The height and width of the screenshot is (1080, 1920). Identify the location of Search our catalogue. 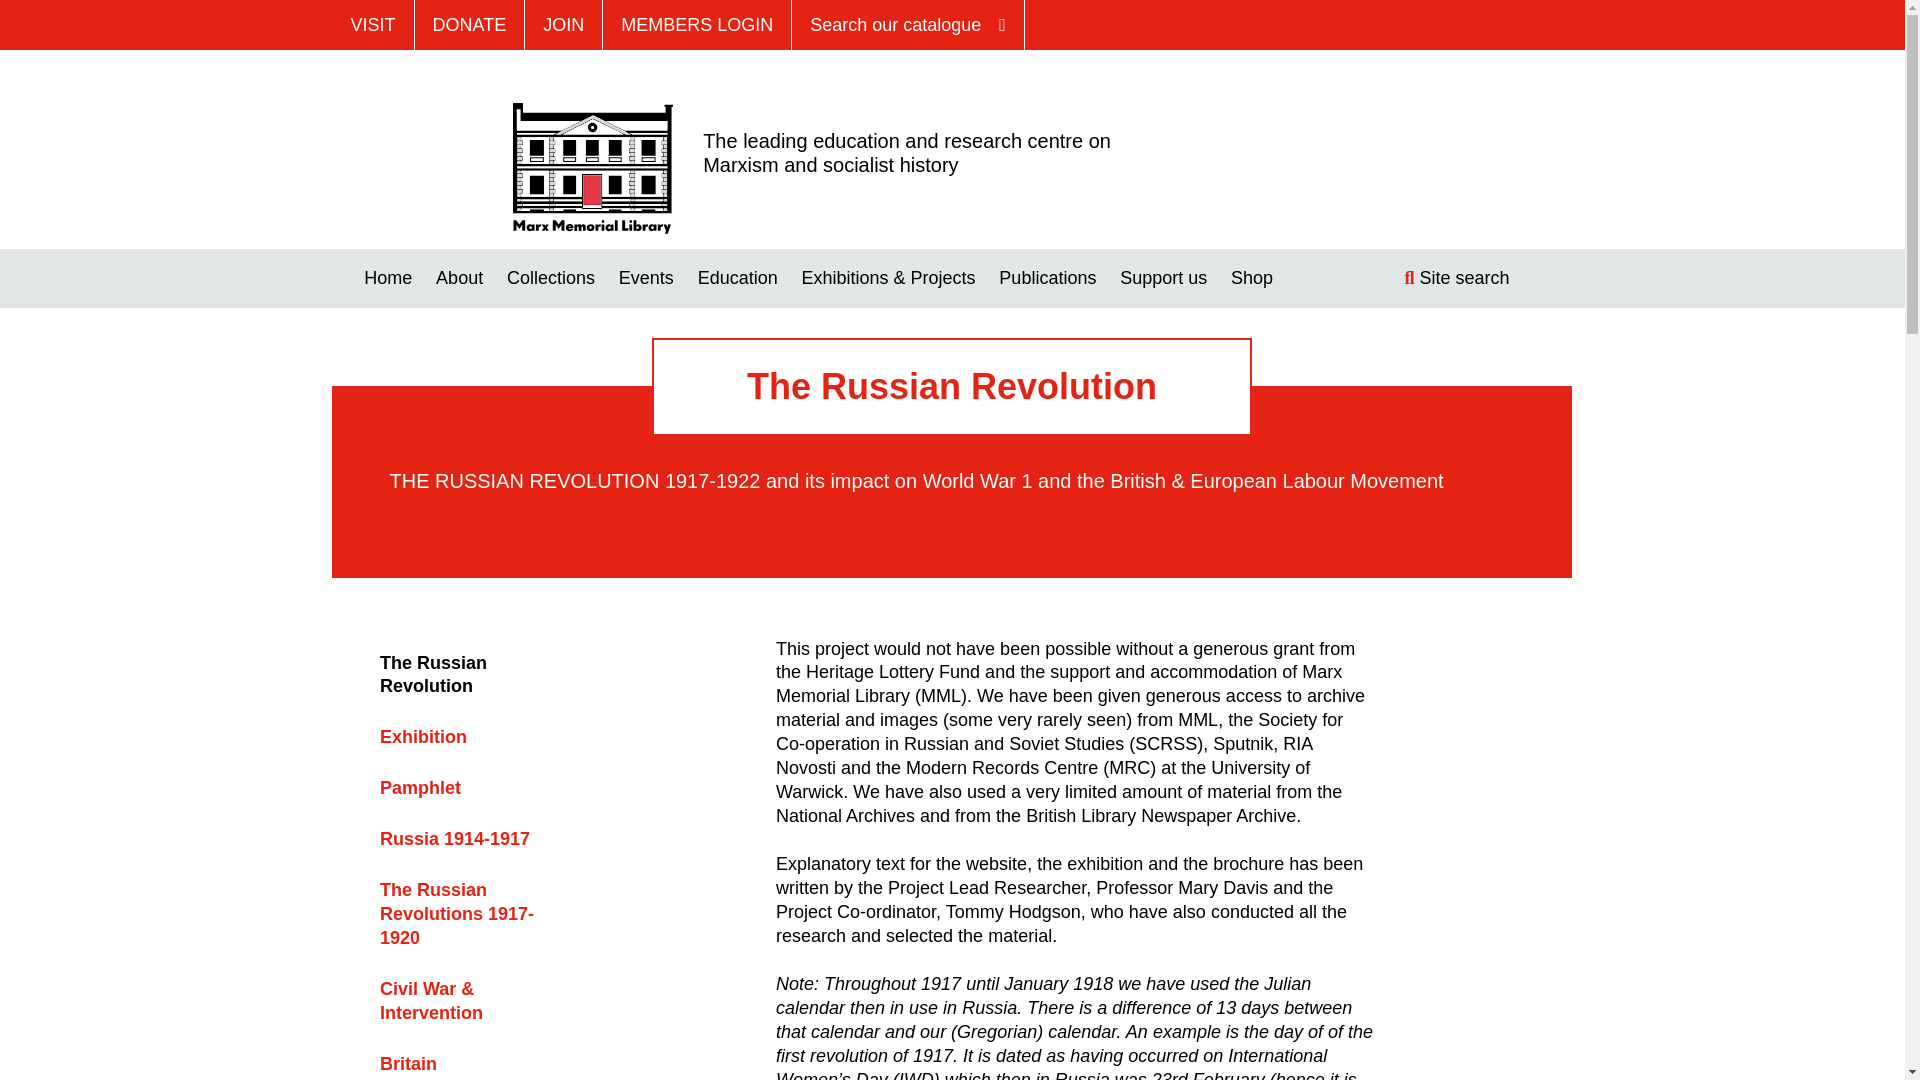
(908, 24).